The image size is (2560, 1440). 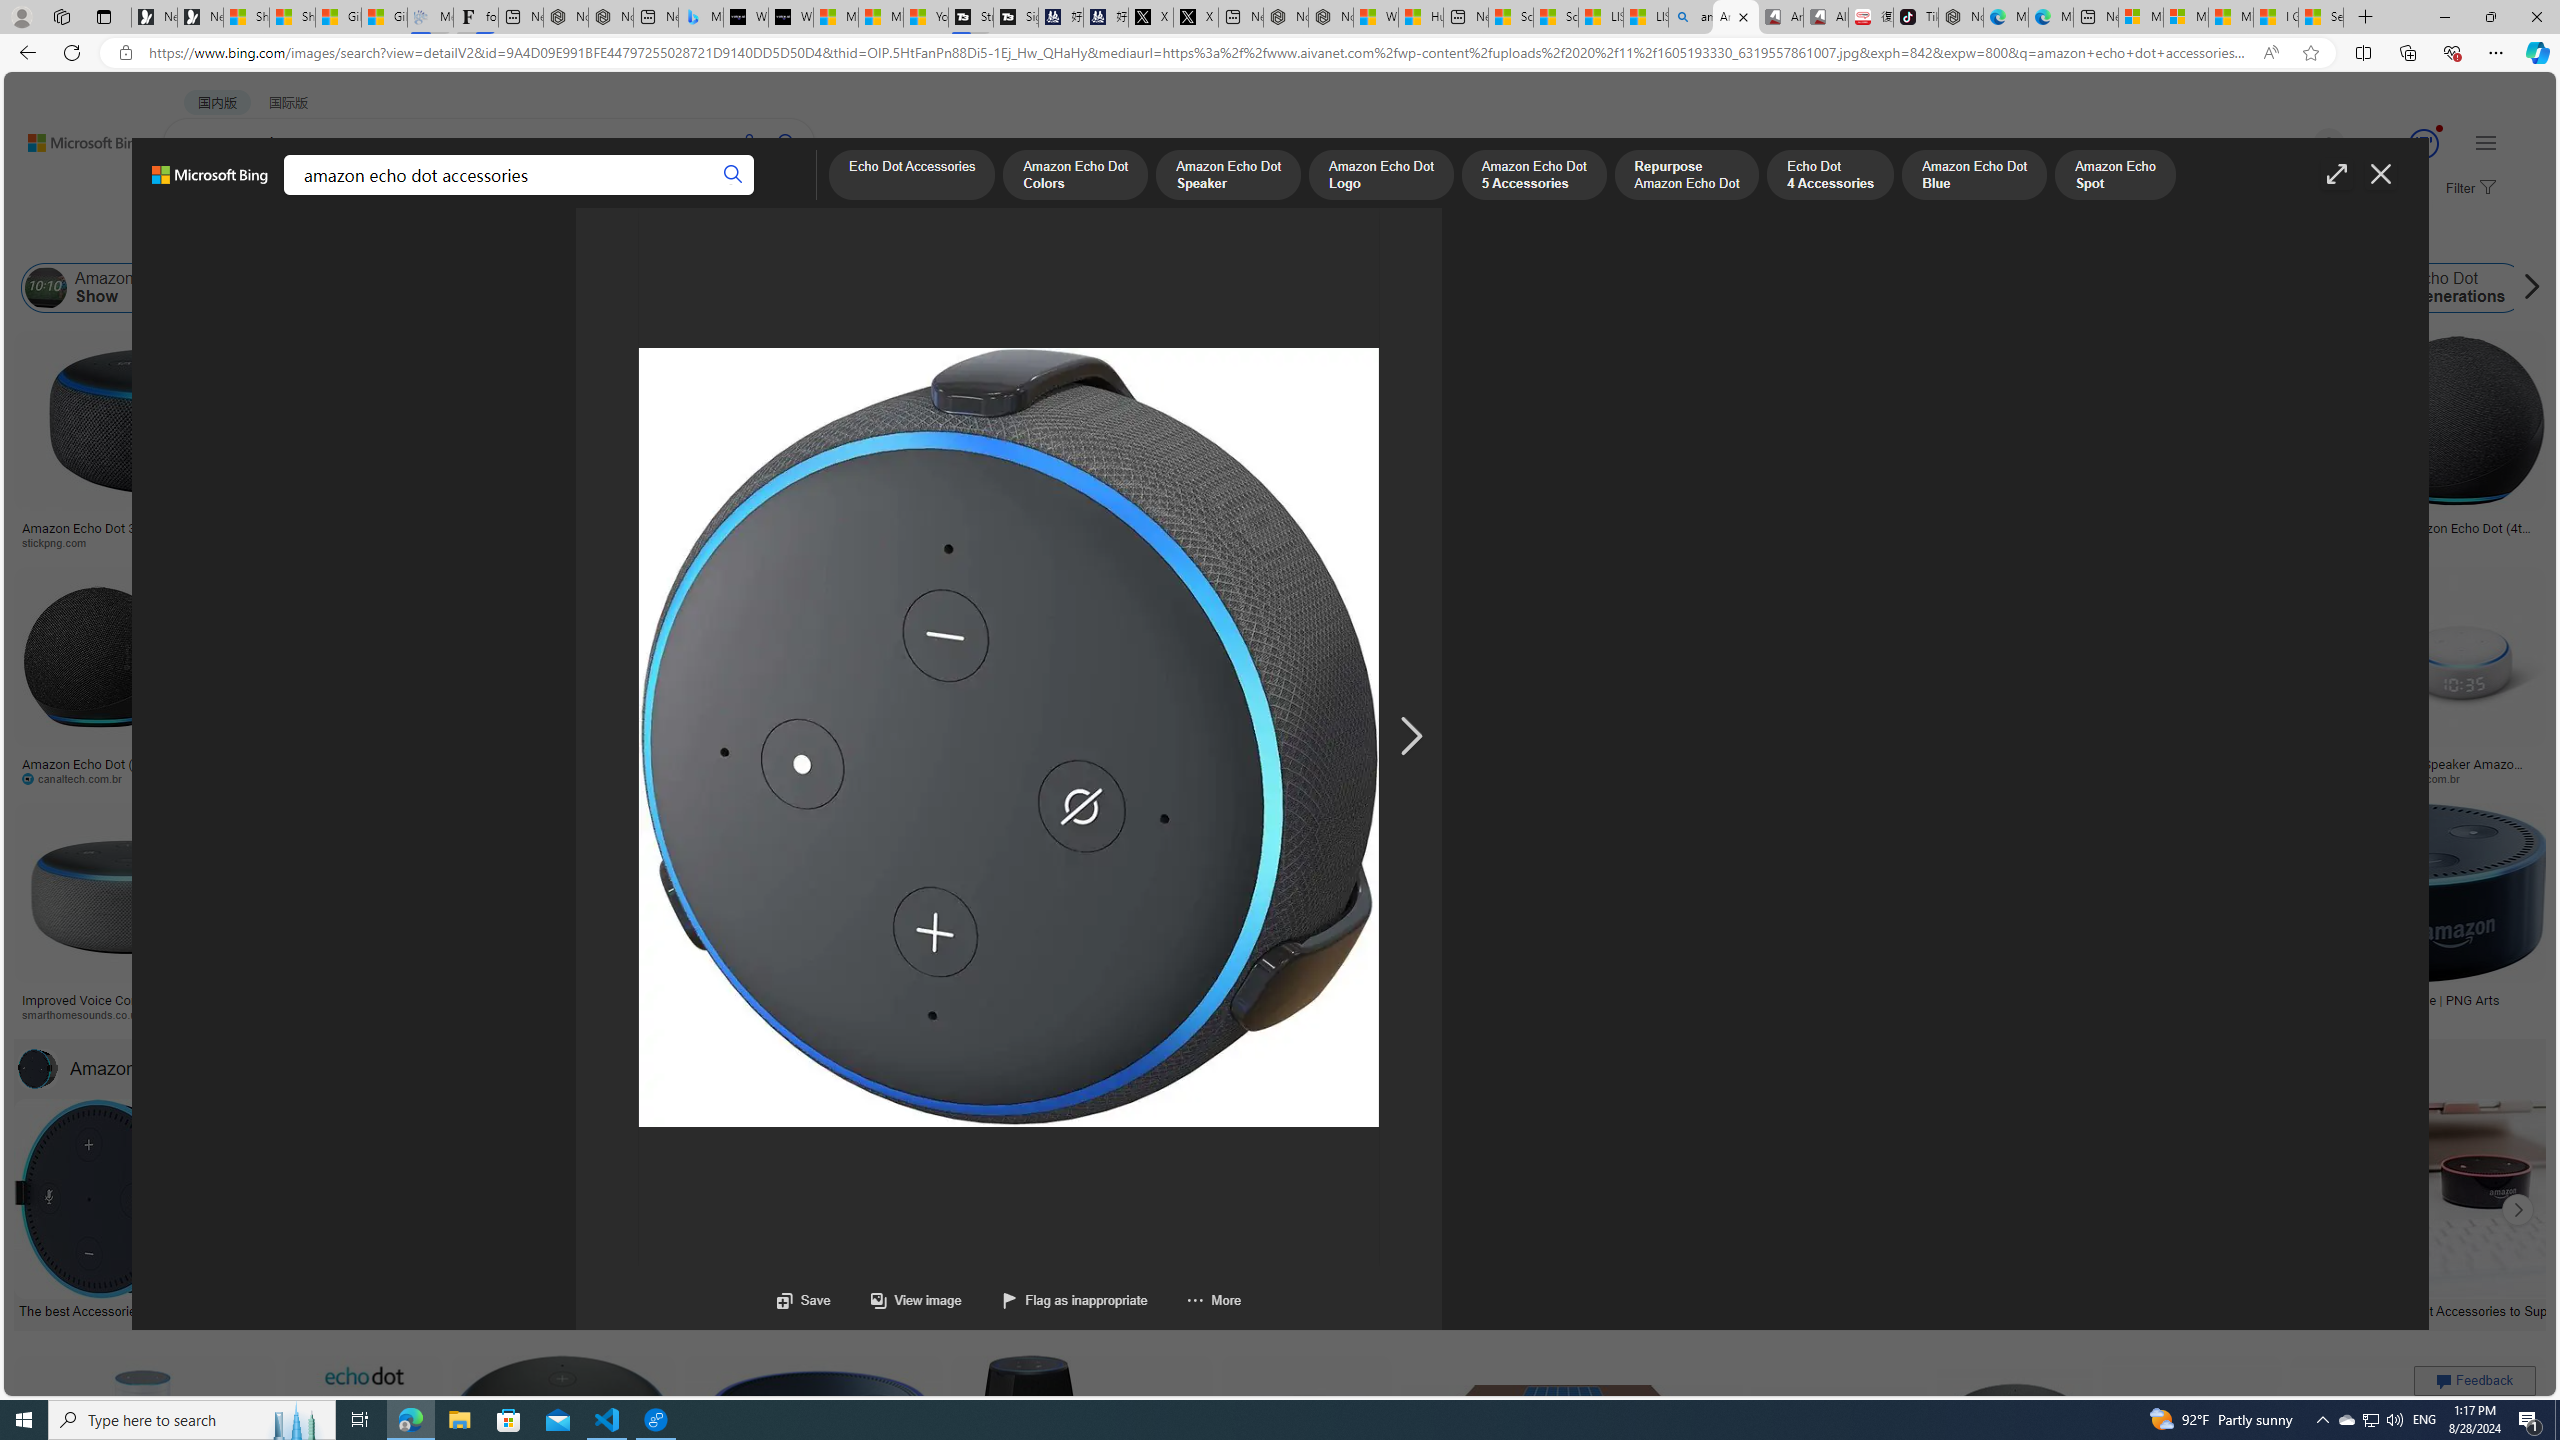 What do you see at coordinates (1806, 288) in the screenshot?
I see `Amazon Echo Plus` at bounding box center [1806, 288].